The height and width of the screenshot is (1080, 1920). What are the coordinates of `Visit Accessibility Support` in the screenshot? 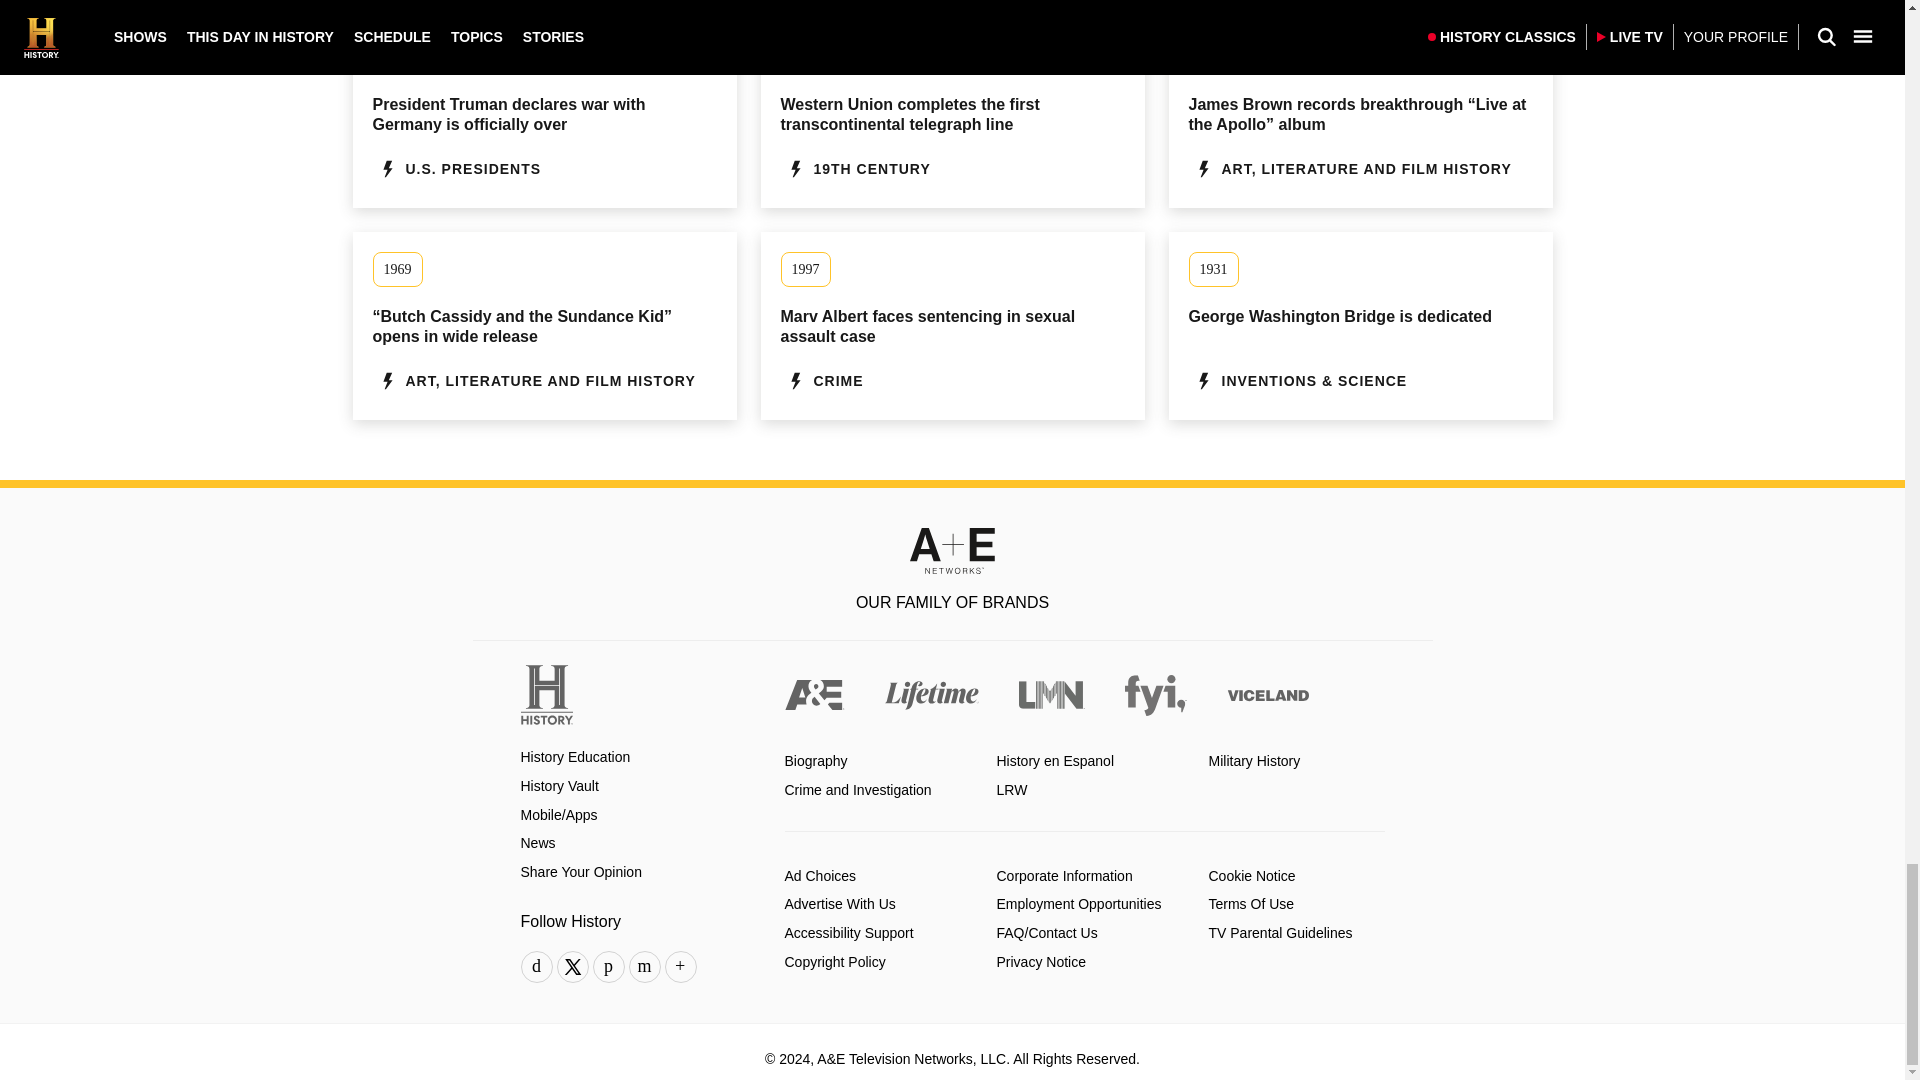 It's located at (848, 932).